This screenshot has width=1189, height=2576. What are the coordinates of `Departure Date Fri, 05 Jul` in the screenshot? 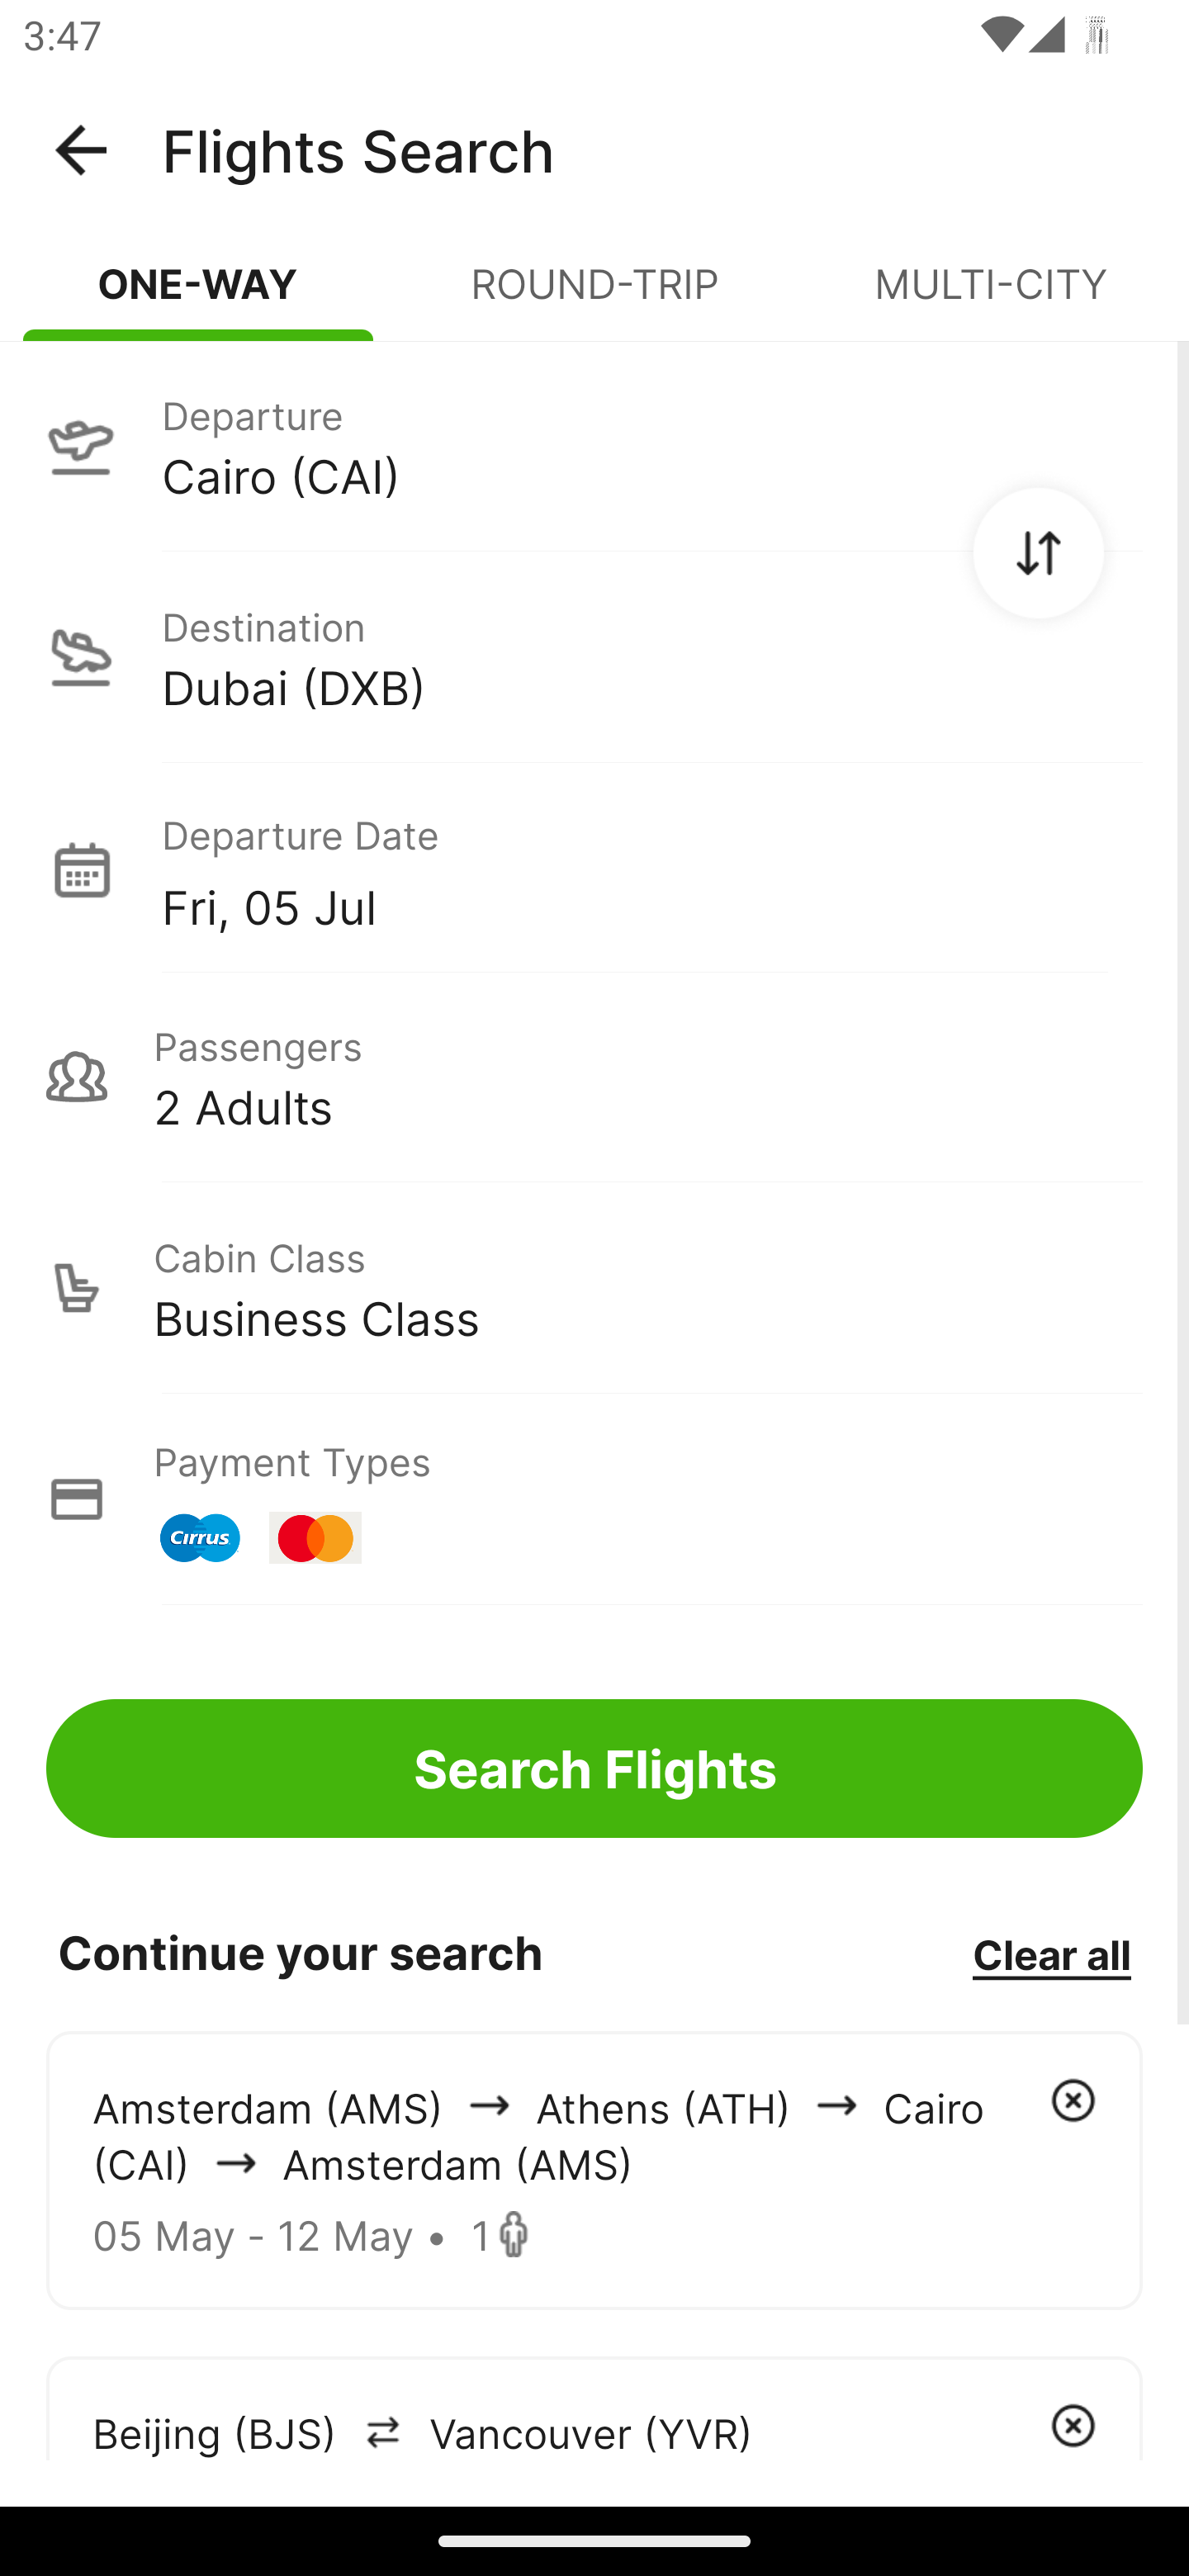 It's located at (651, 869).